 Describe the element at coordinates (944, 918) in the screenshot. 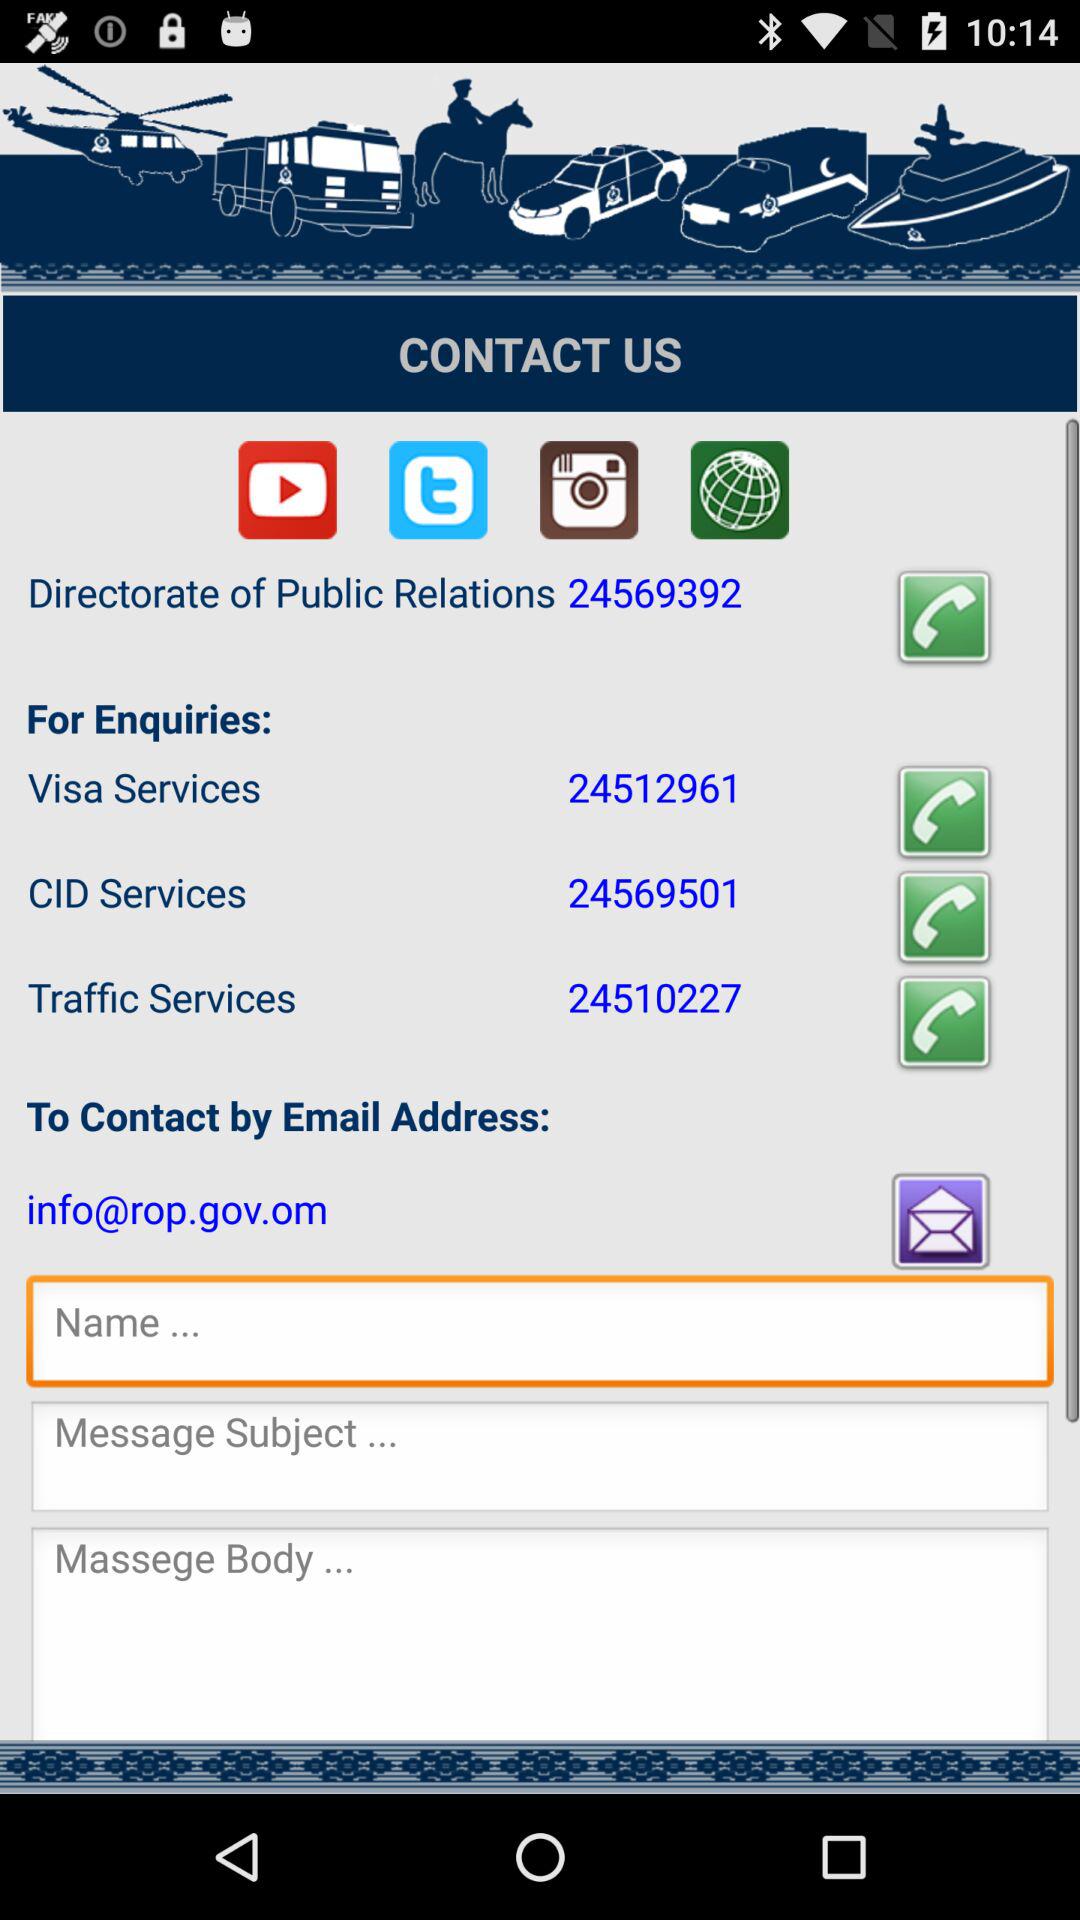

I see `turn off the item to the right of 24569501 icon` at that location.